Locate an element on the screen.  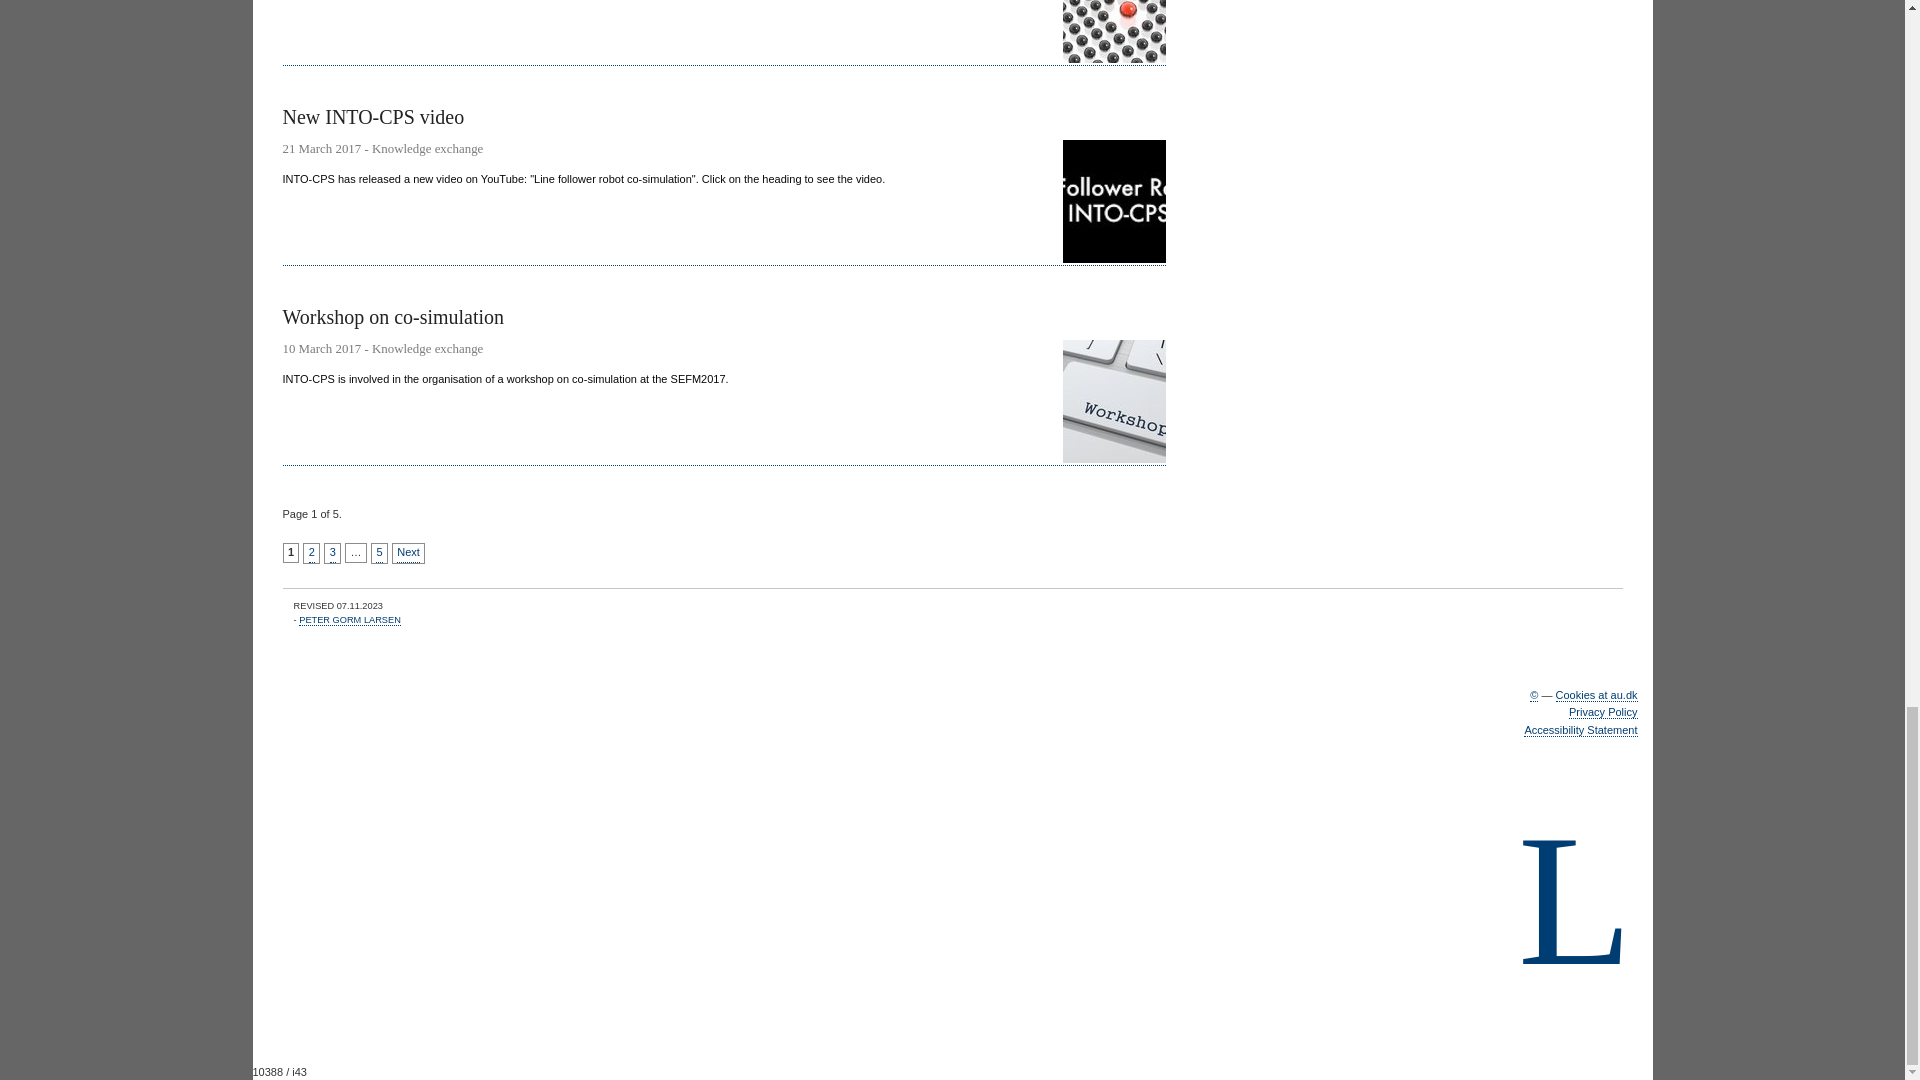
Cookies at au.dk is located at coordinates (1596, 696).